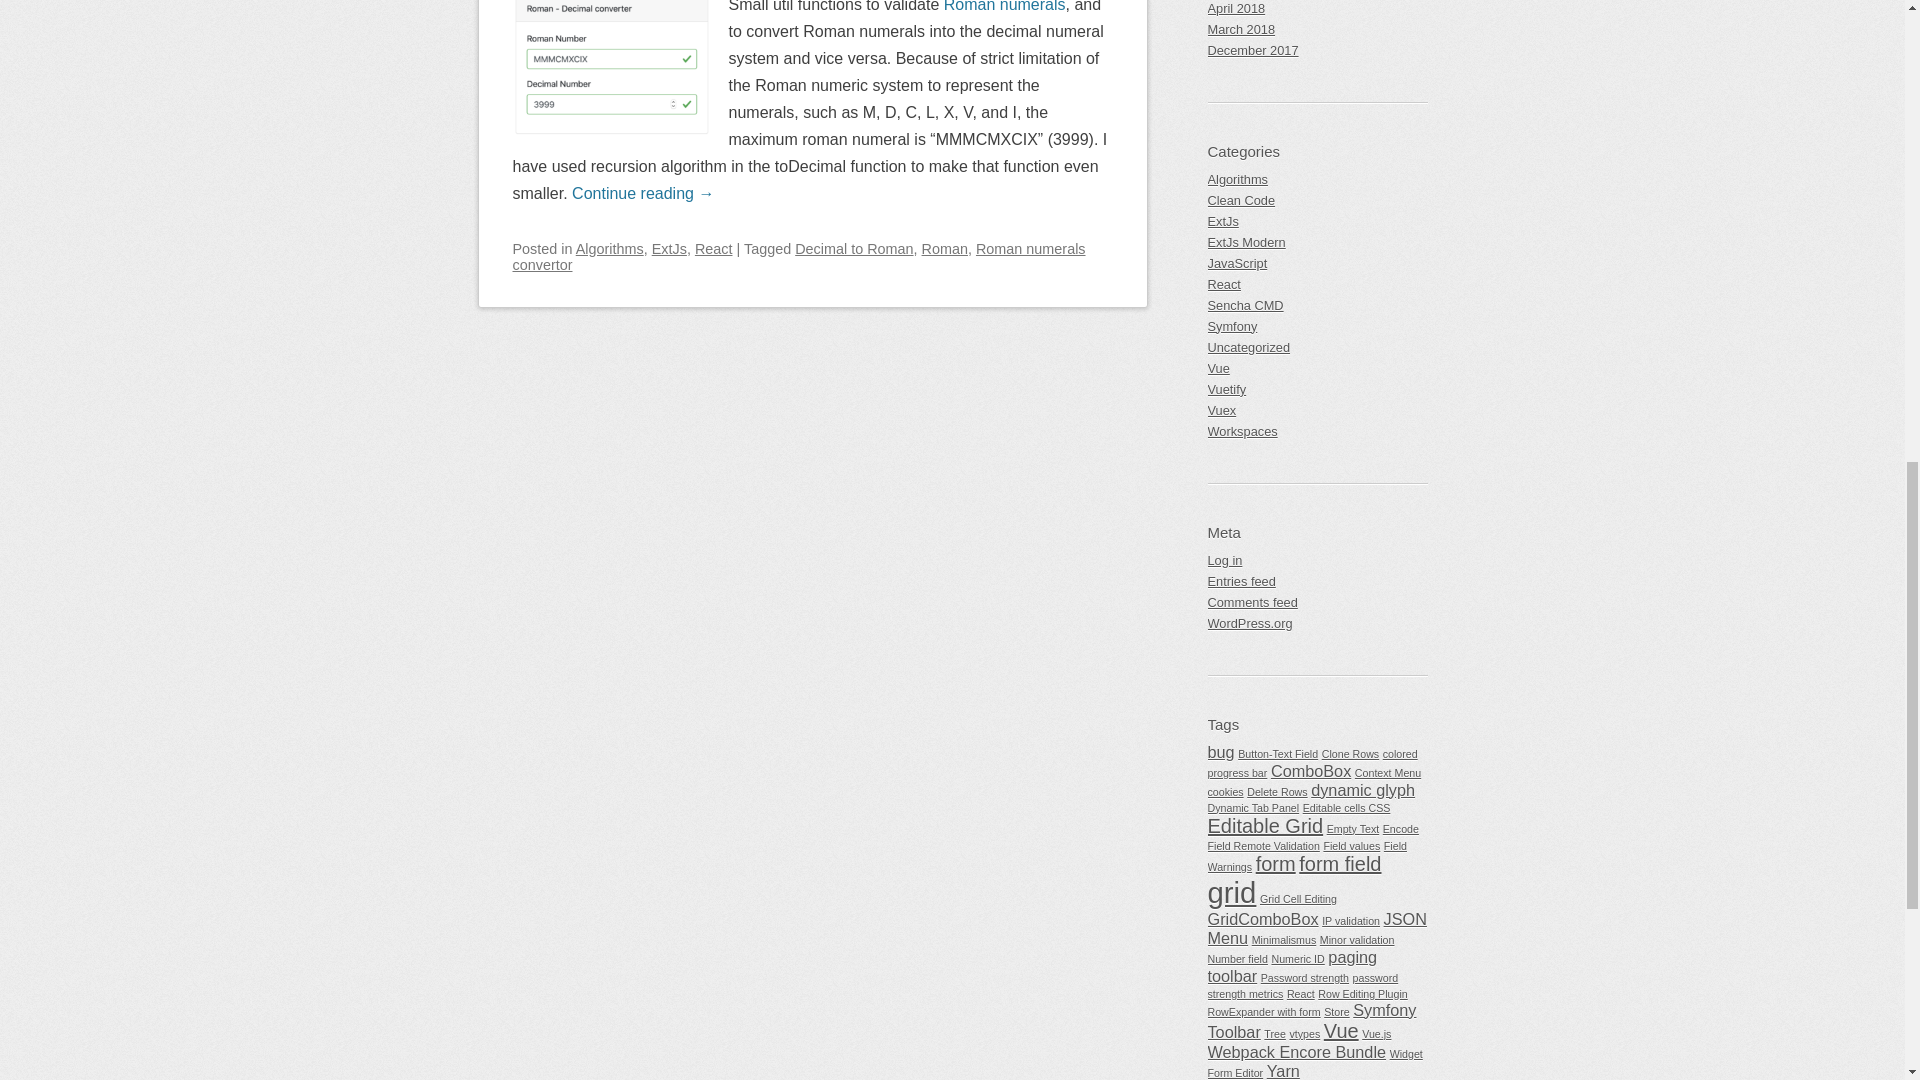 Image resolution: width=1920 pixels, height=1080 pixels. What do you see at coordinates (944, 247) in the screenshot?
I see `Roman` at bounding box center [944, 247].